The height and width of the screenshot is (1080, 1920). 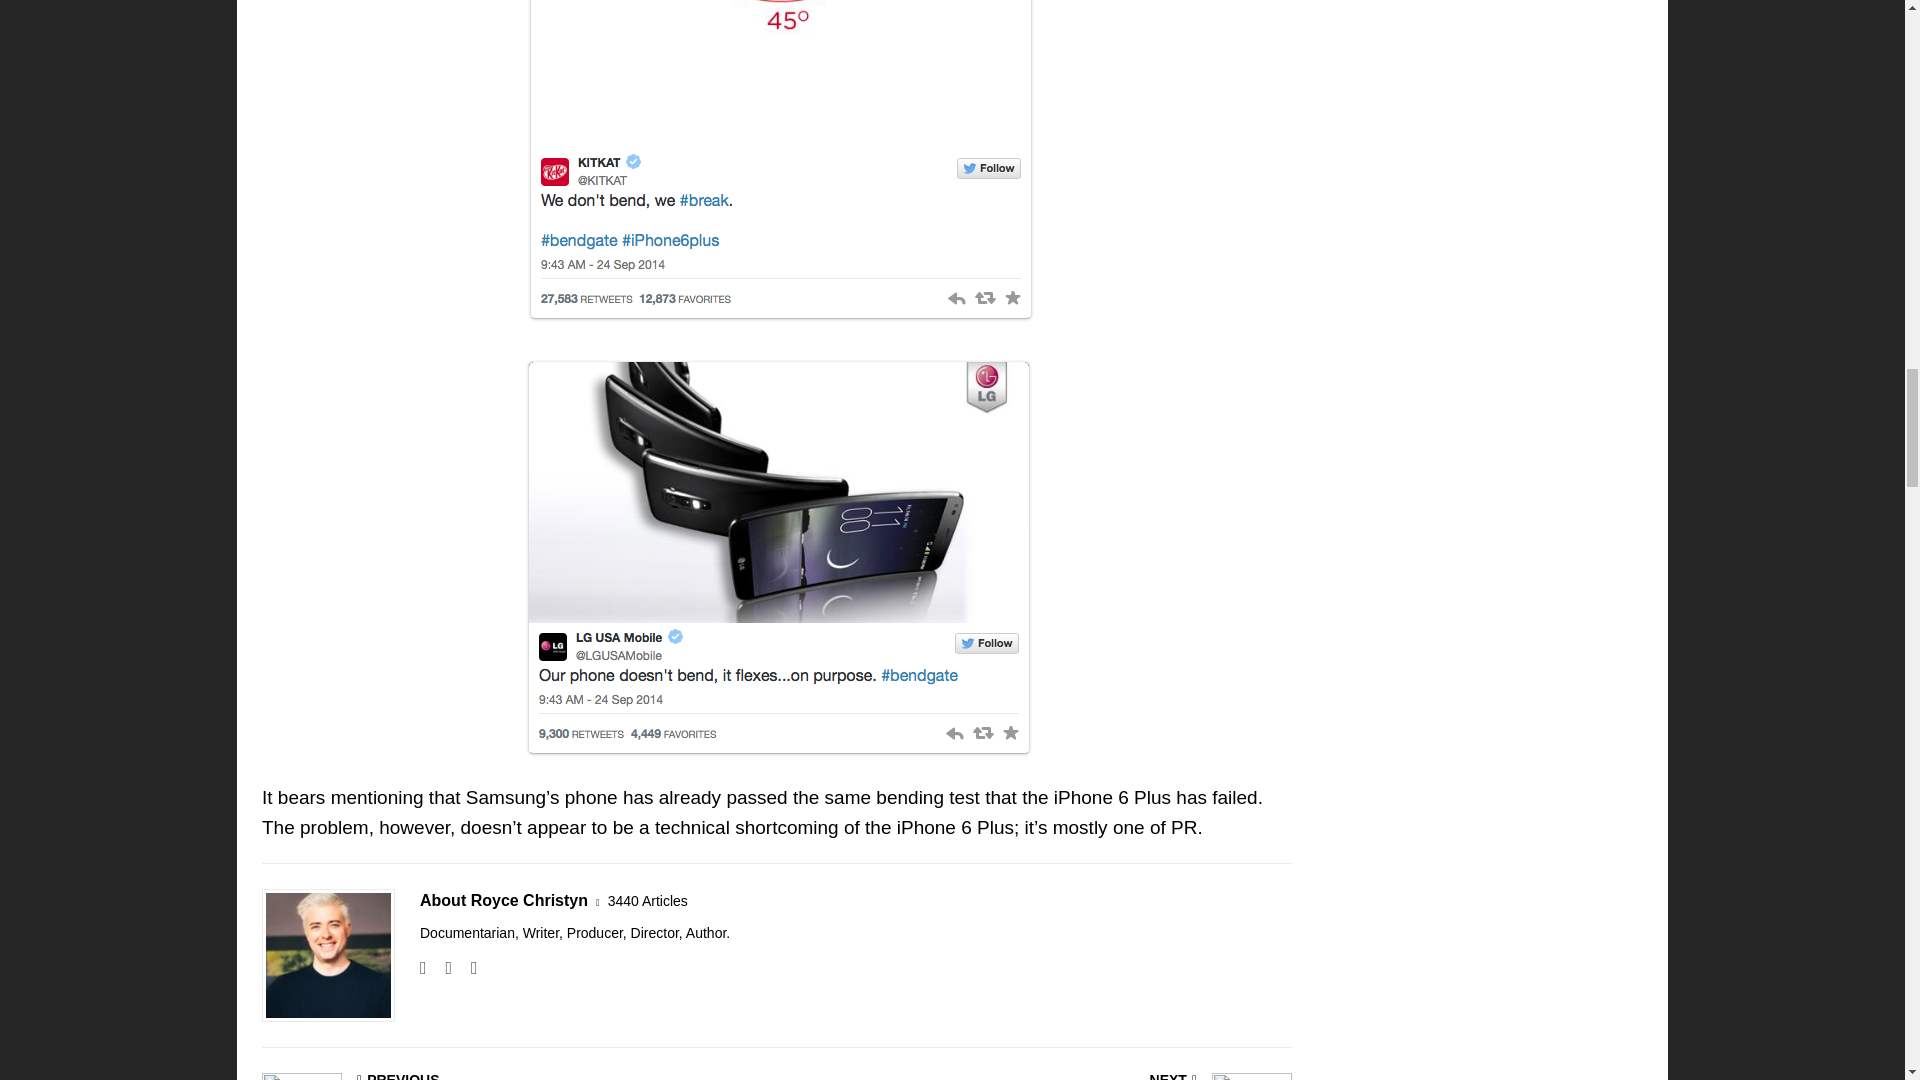 I want to click on Follow Royce Christyn on Instagram, so click(x=440, y=968).